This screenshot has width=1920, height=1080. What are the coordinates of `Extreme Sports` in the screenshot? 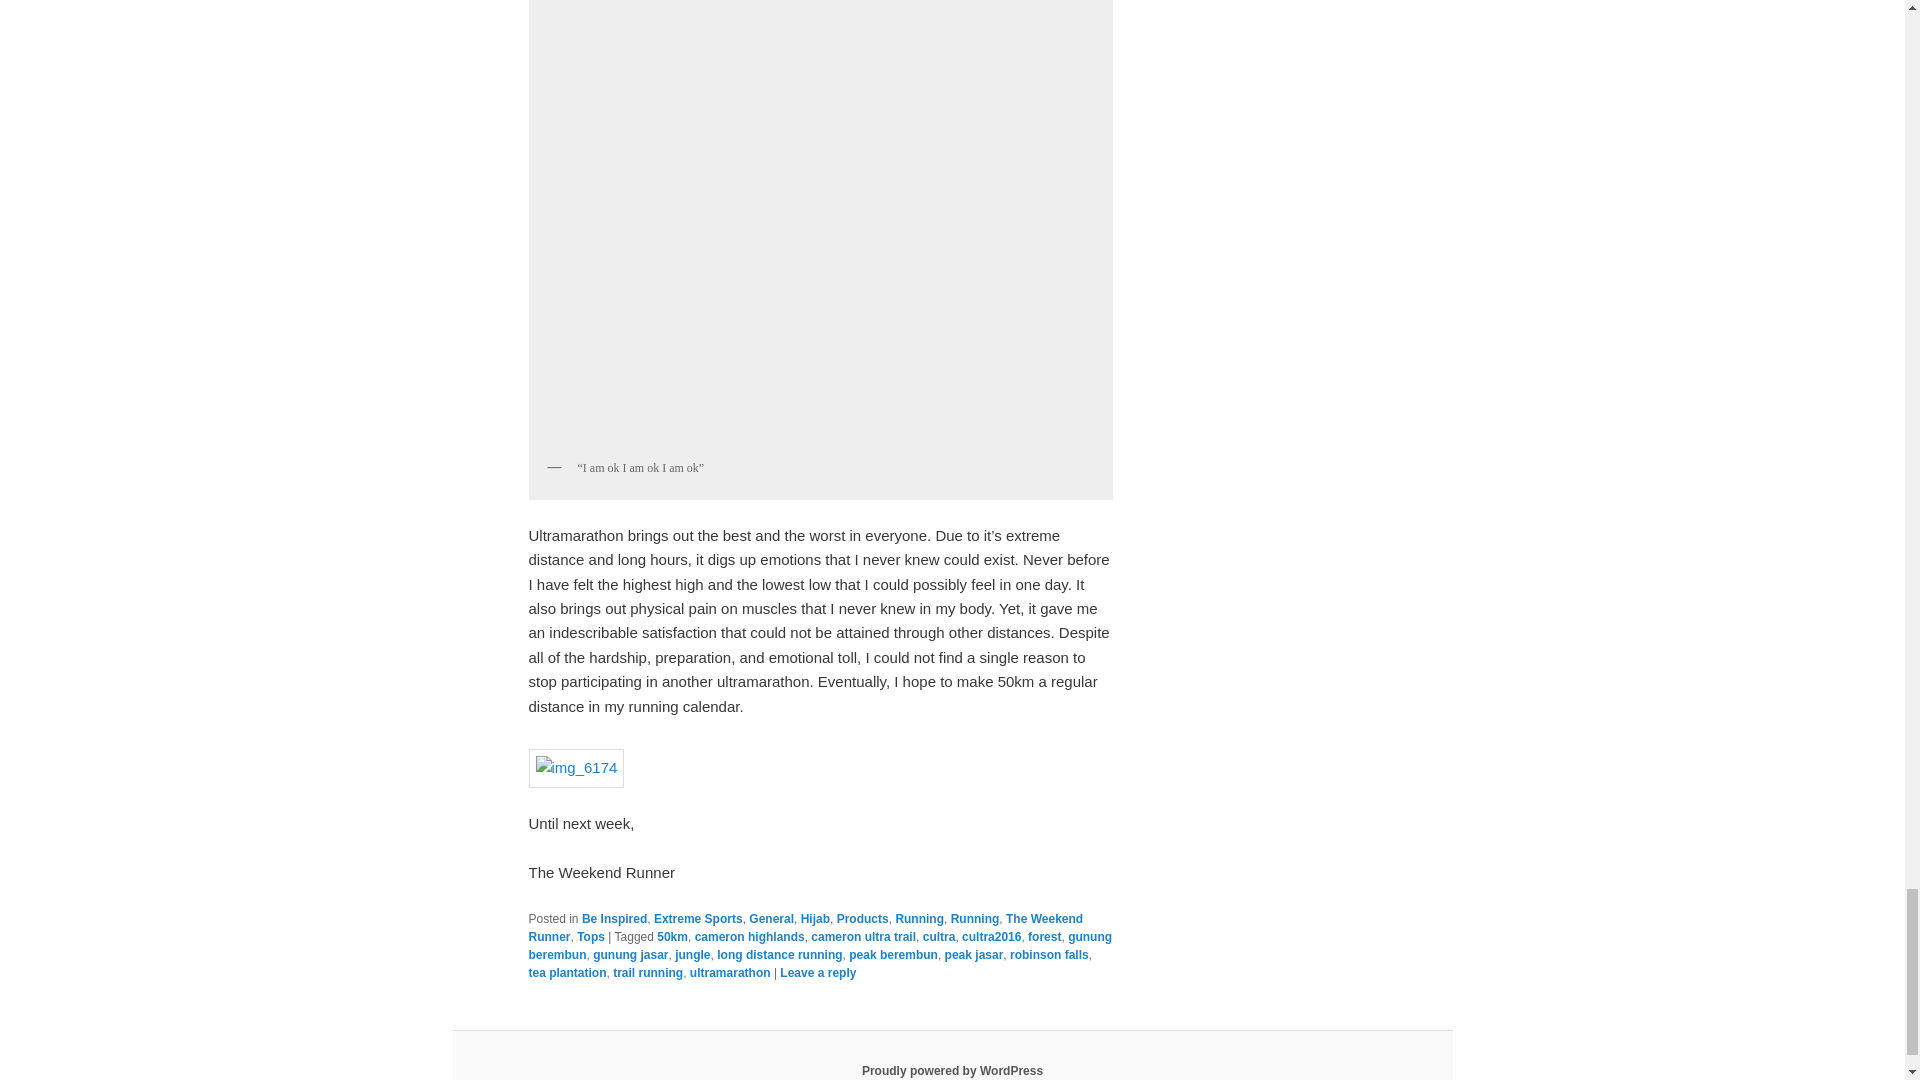 It's located at (698, 918).